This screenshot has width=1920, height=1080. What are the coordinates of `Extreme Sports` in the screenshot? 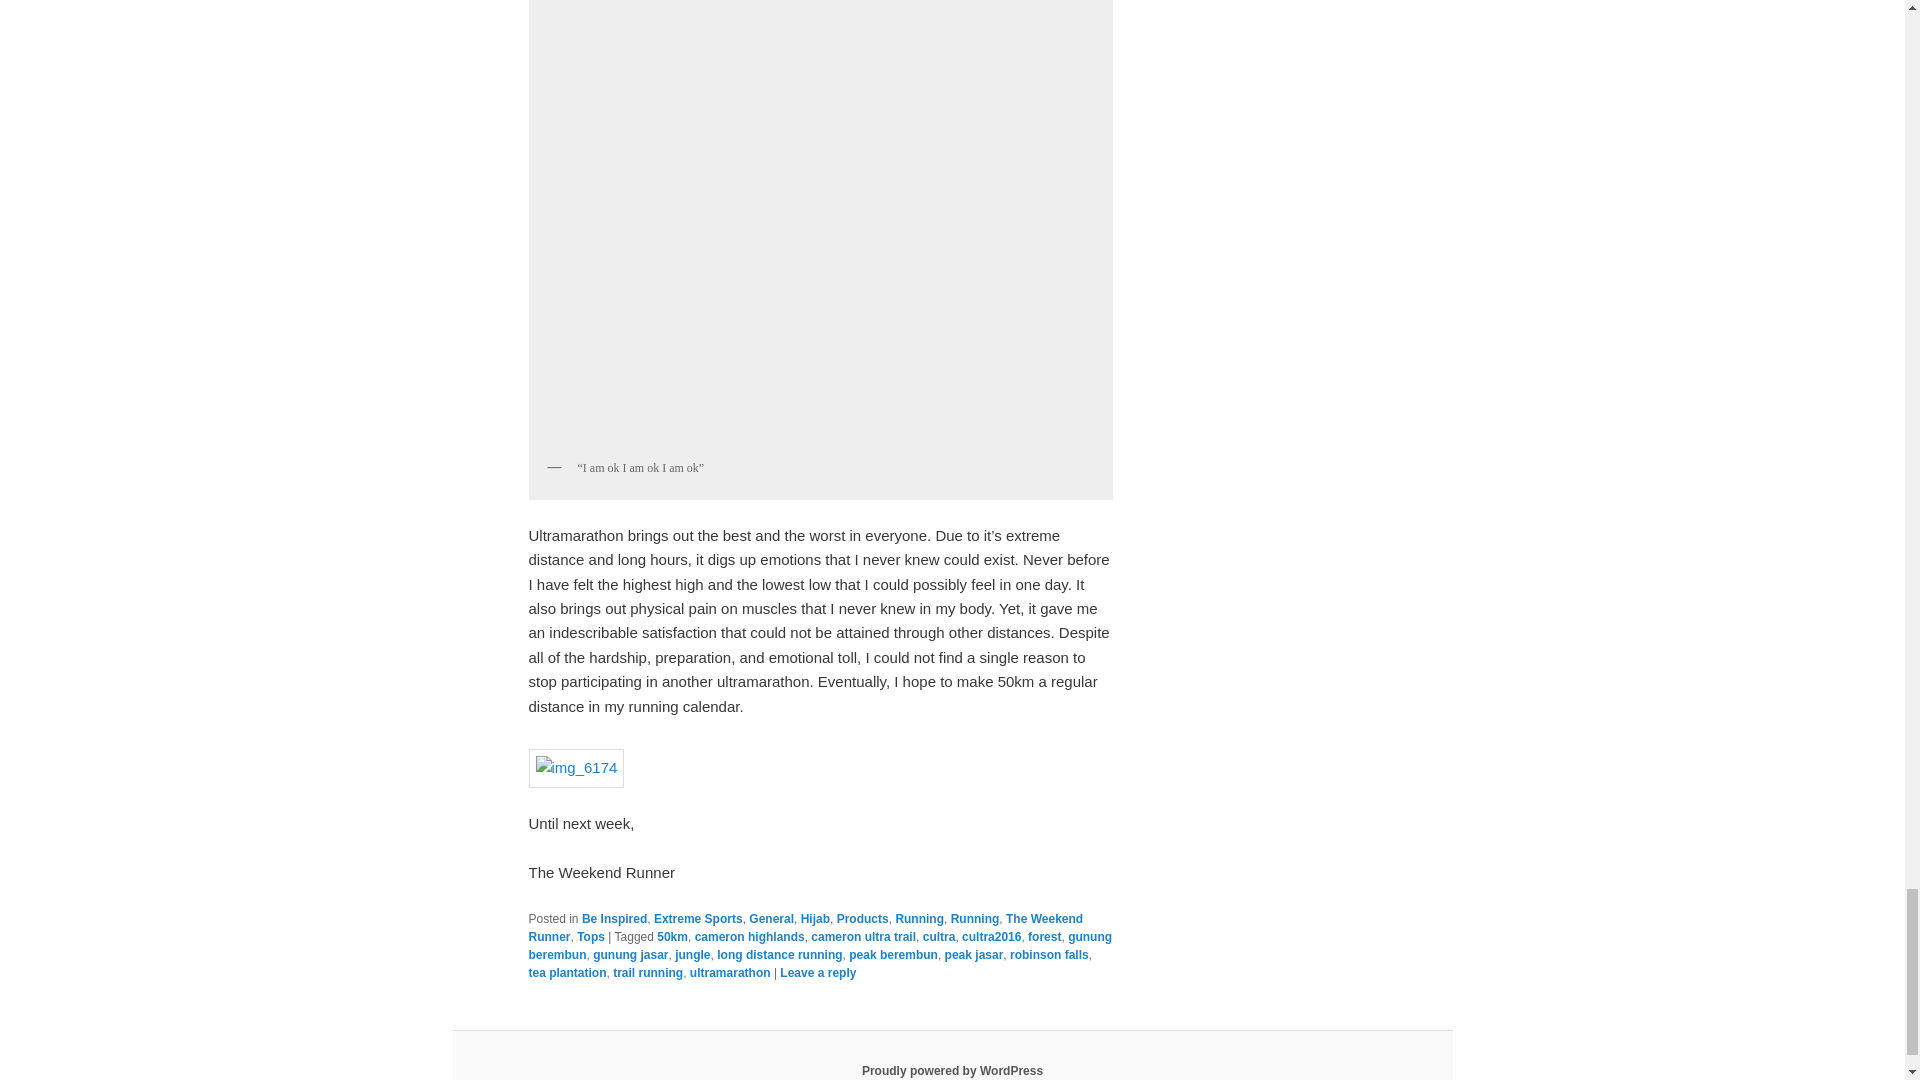 It's located at (698, 918).